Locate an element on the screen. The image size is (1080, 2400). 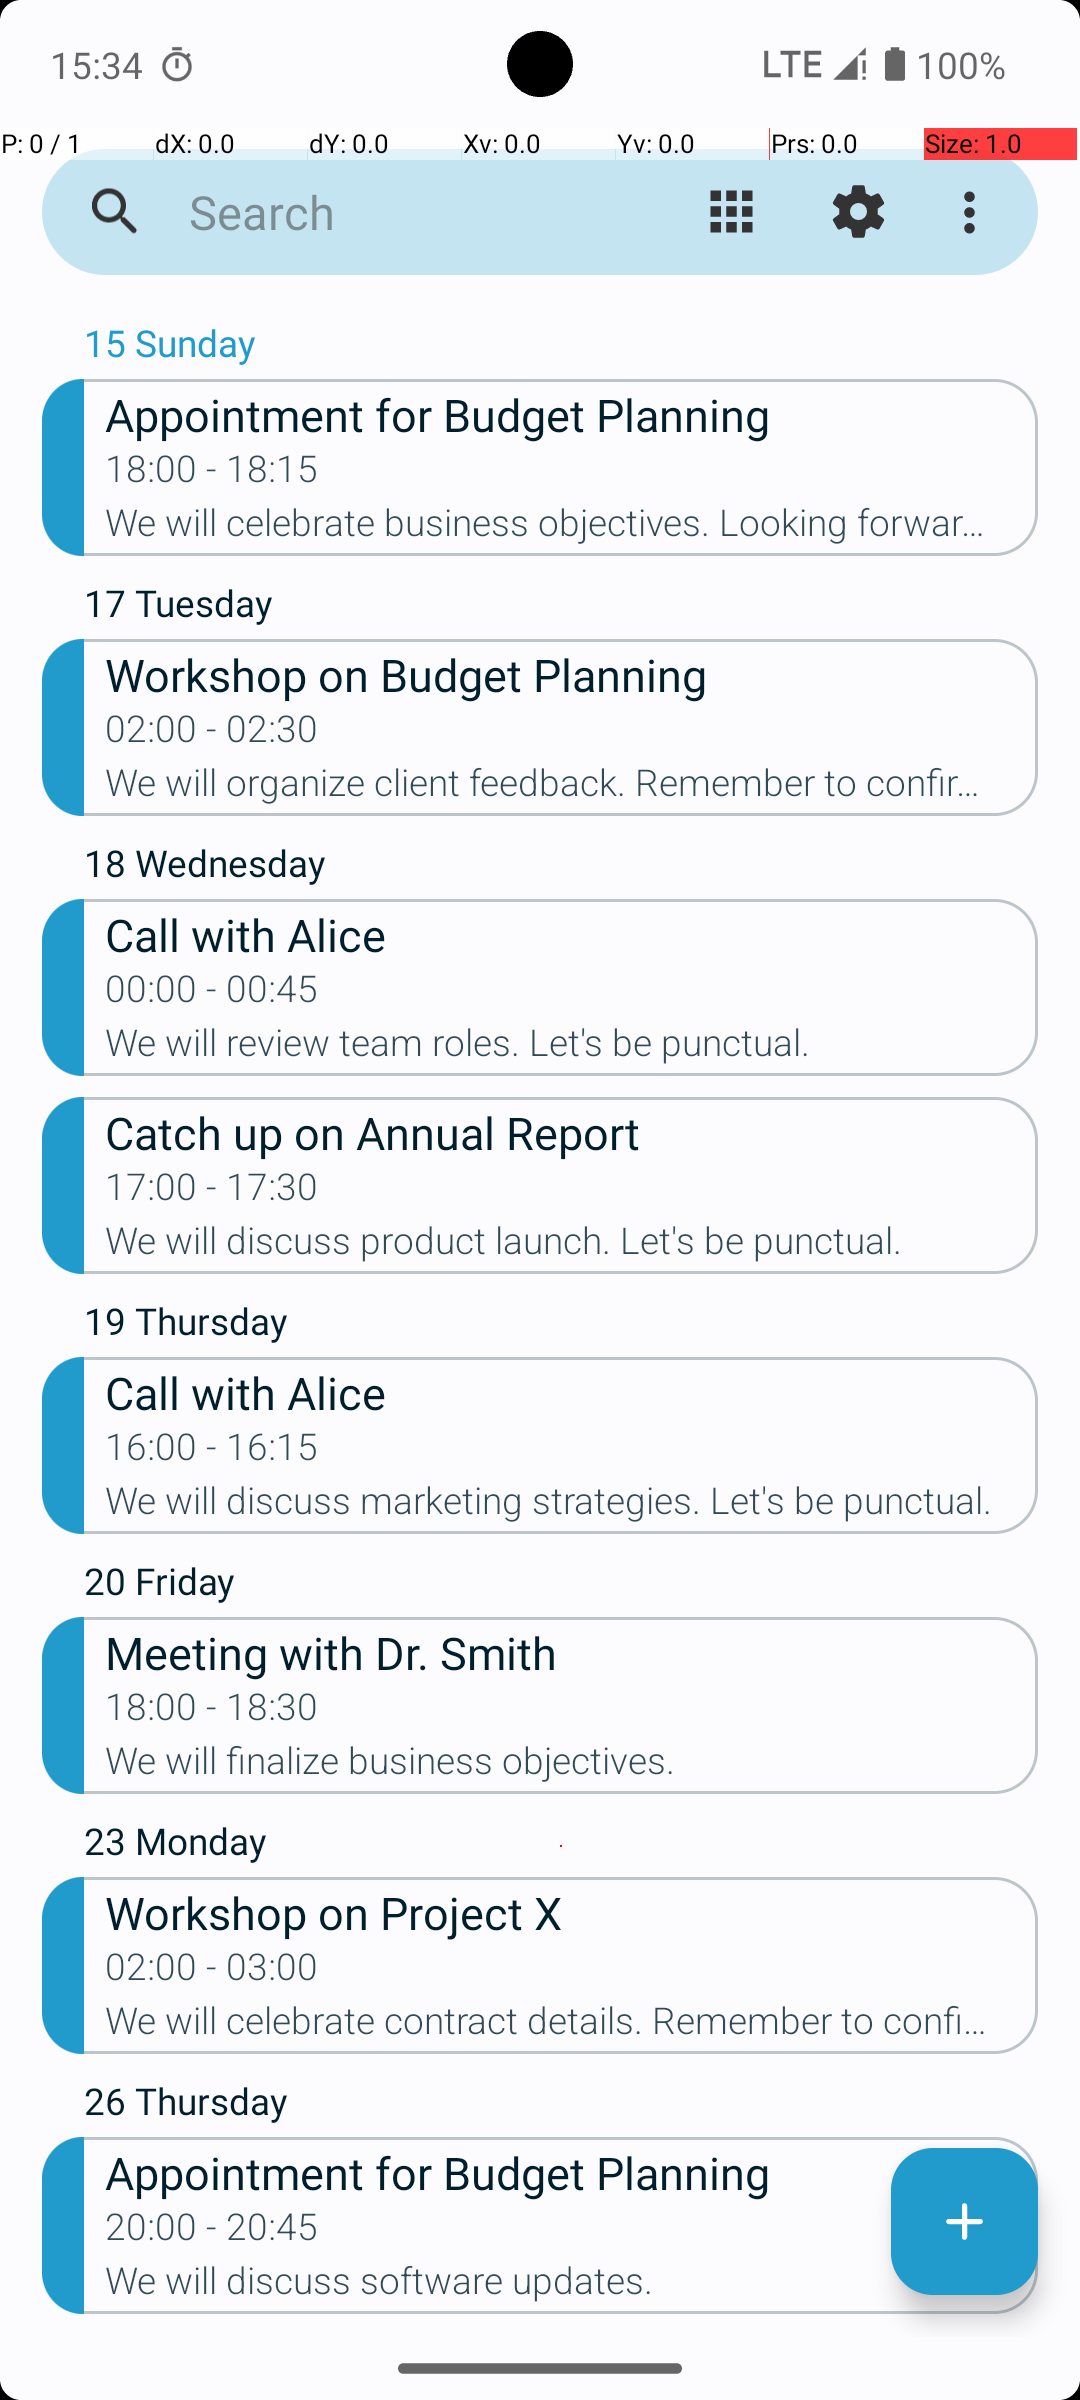
02:00 - 02:30 is located at coordinates (212, 735).